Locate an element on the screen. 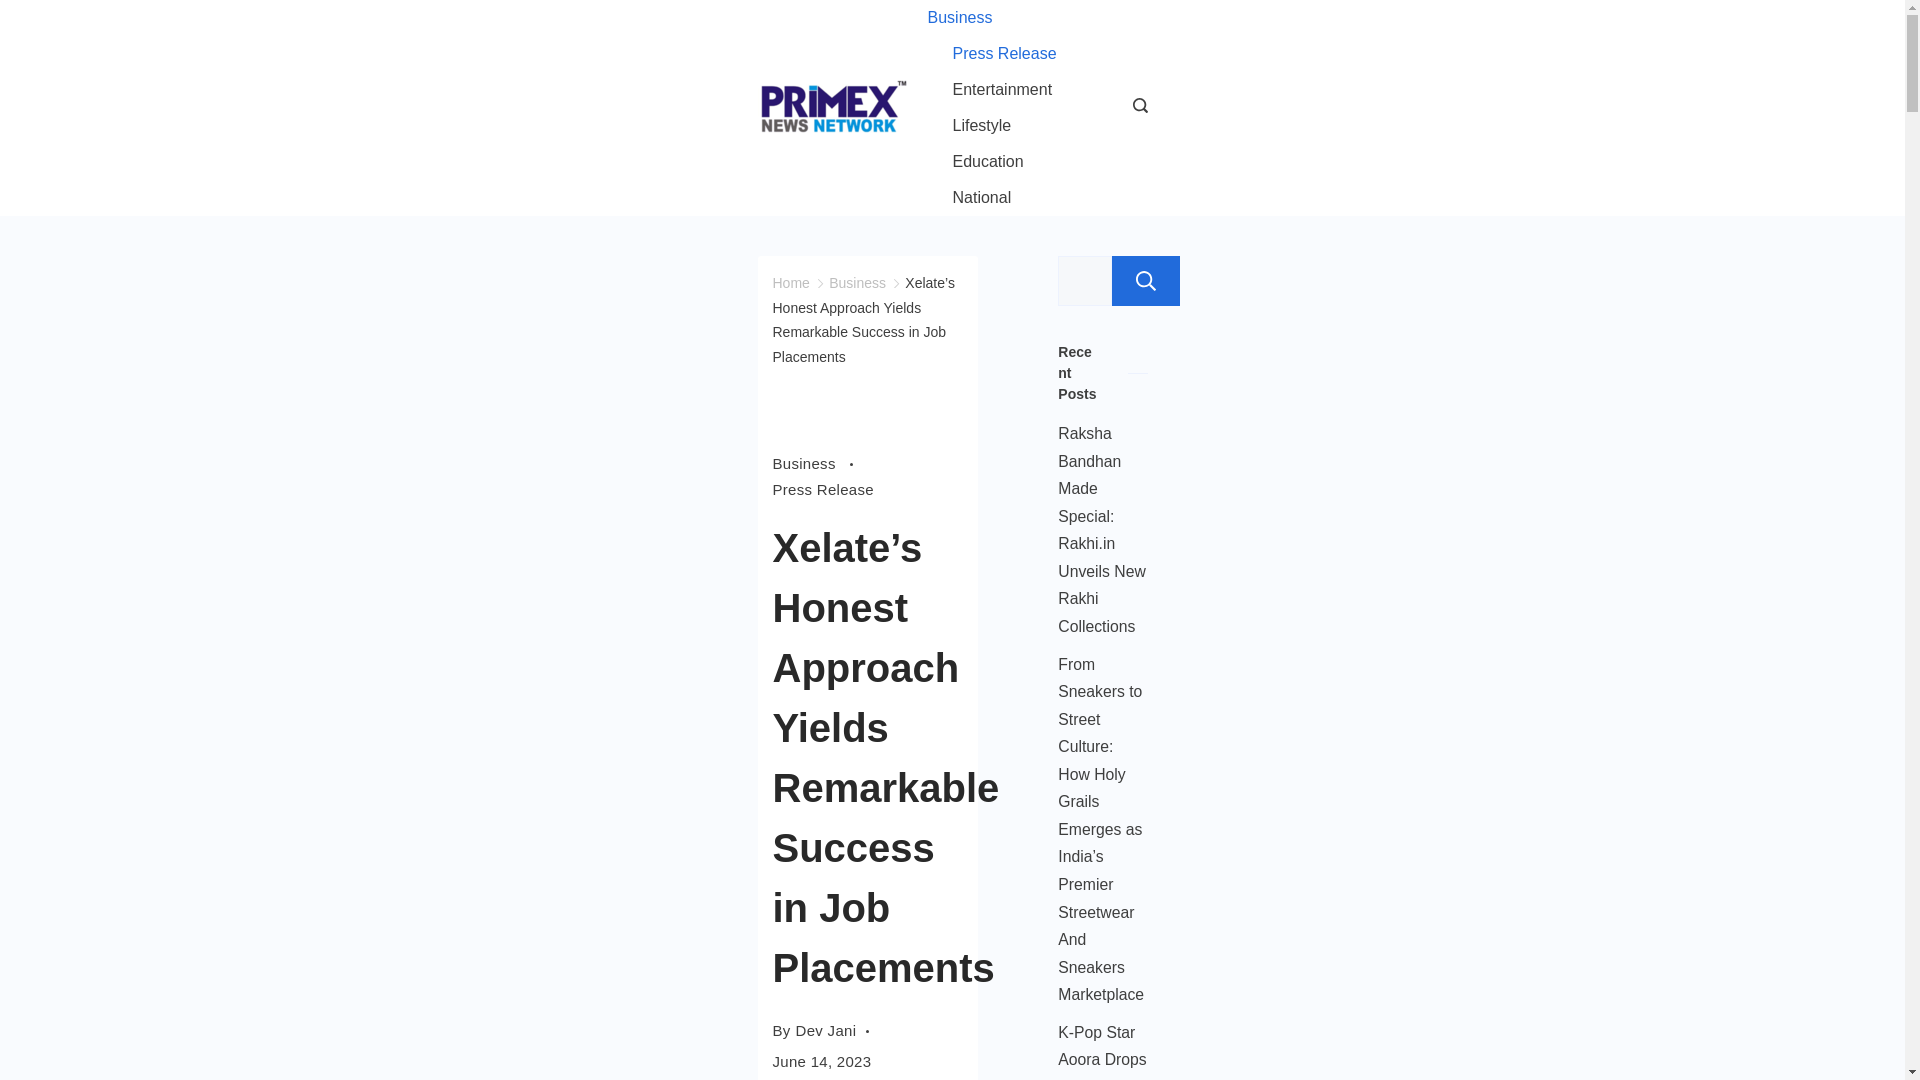 This screenshot has height=1080, width=1920. Entertainment is located at coordinates (1002, 90).